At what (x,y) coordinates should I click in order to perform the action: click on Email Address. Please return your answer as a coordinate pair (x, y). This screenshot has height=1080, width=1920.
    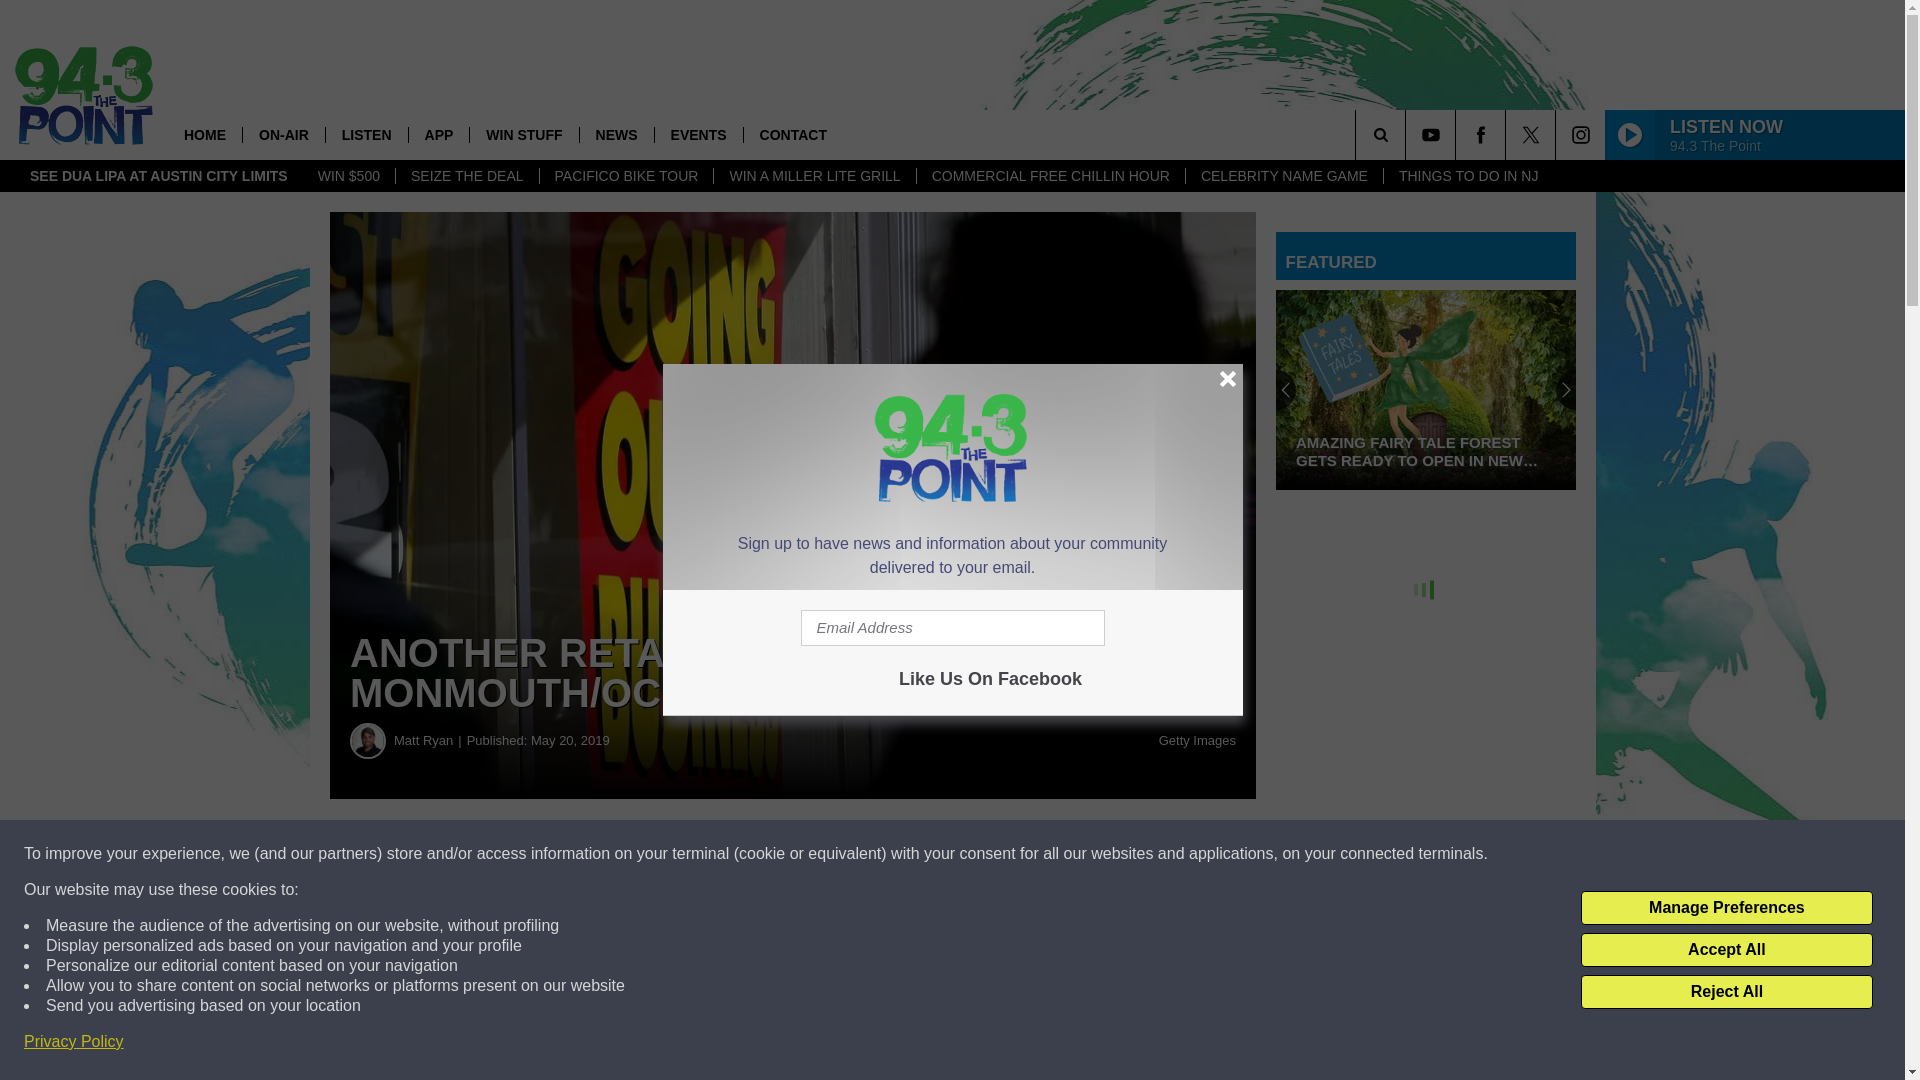
    Looking at the image, I should click on (952, 628).